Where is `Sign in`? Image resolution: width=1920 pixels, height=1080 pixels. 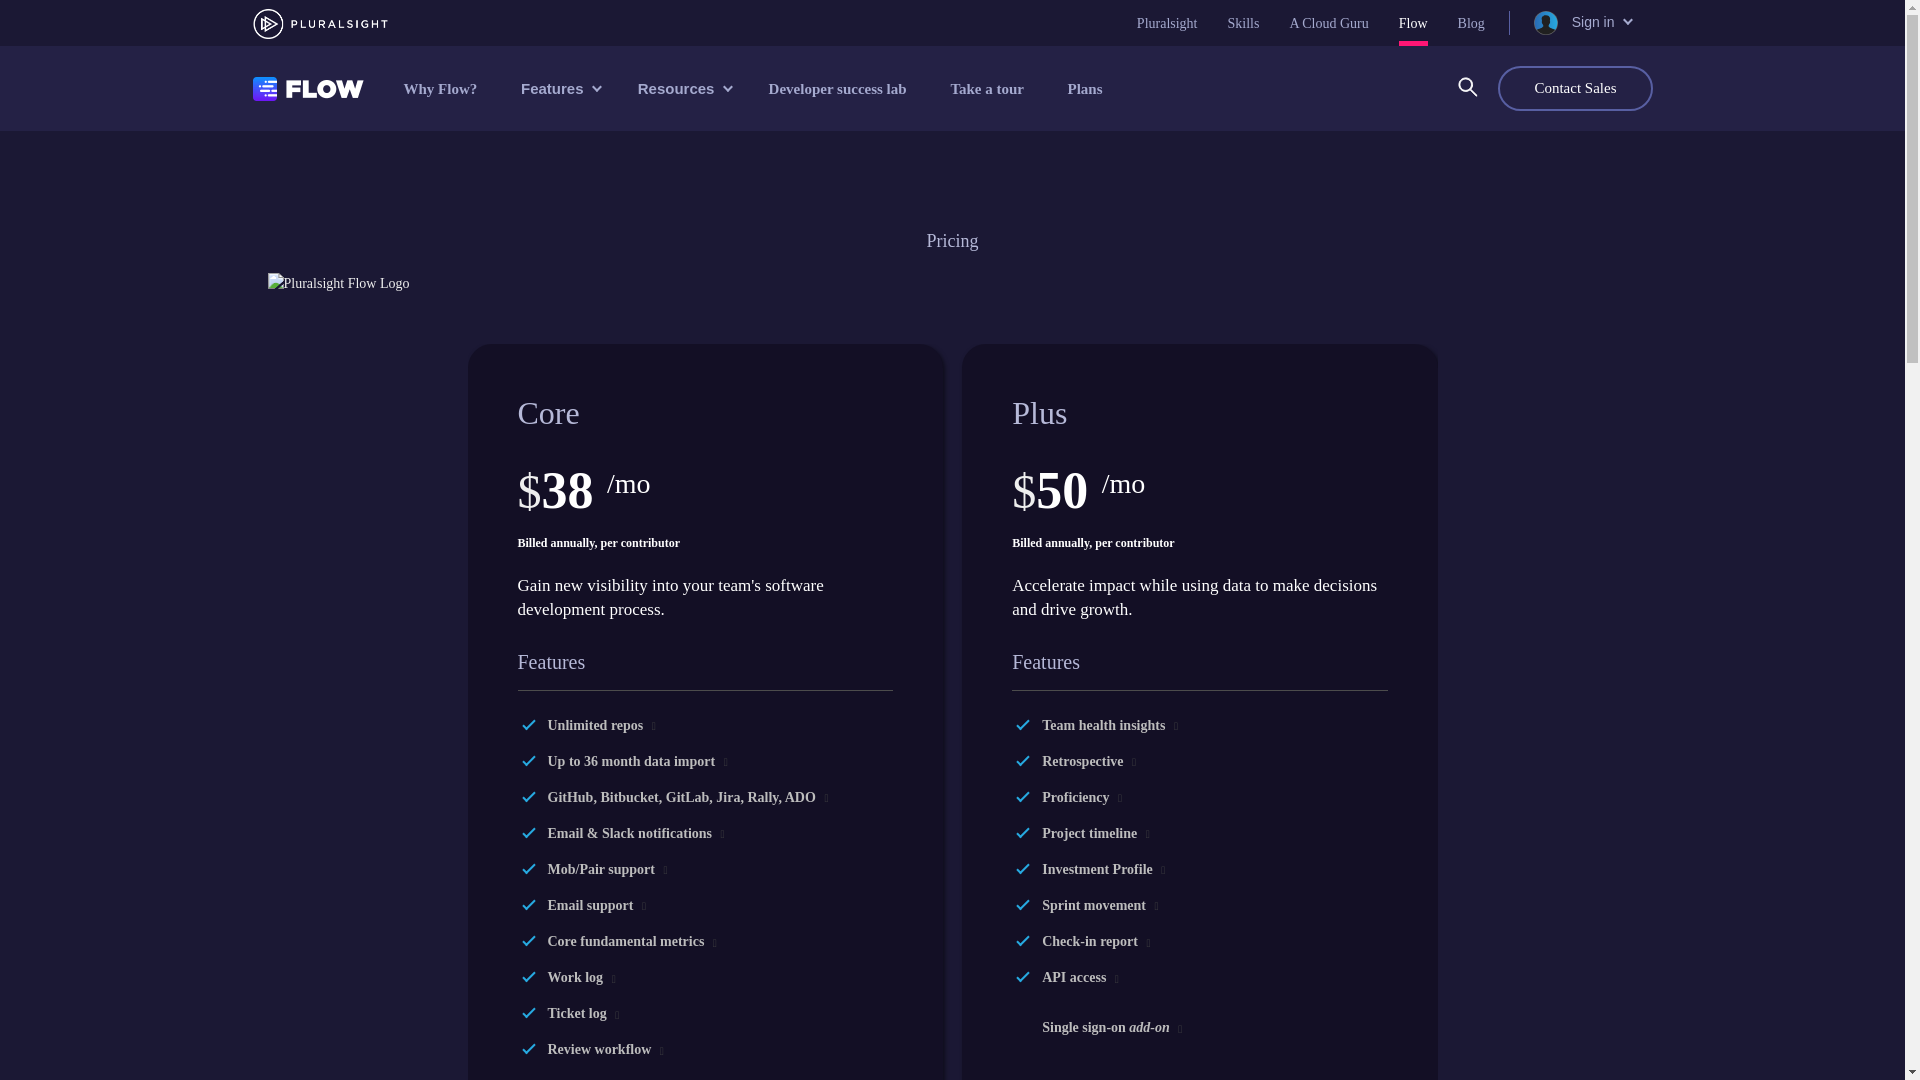 Sign in is located at coordinates (1581, 22).